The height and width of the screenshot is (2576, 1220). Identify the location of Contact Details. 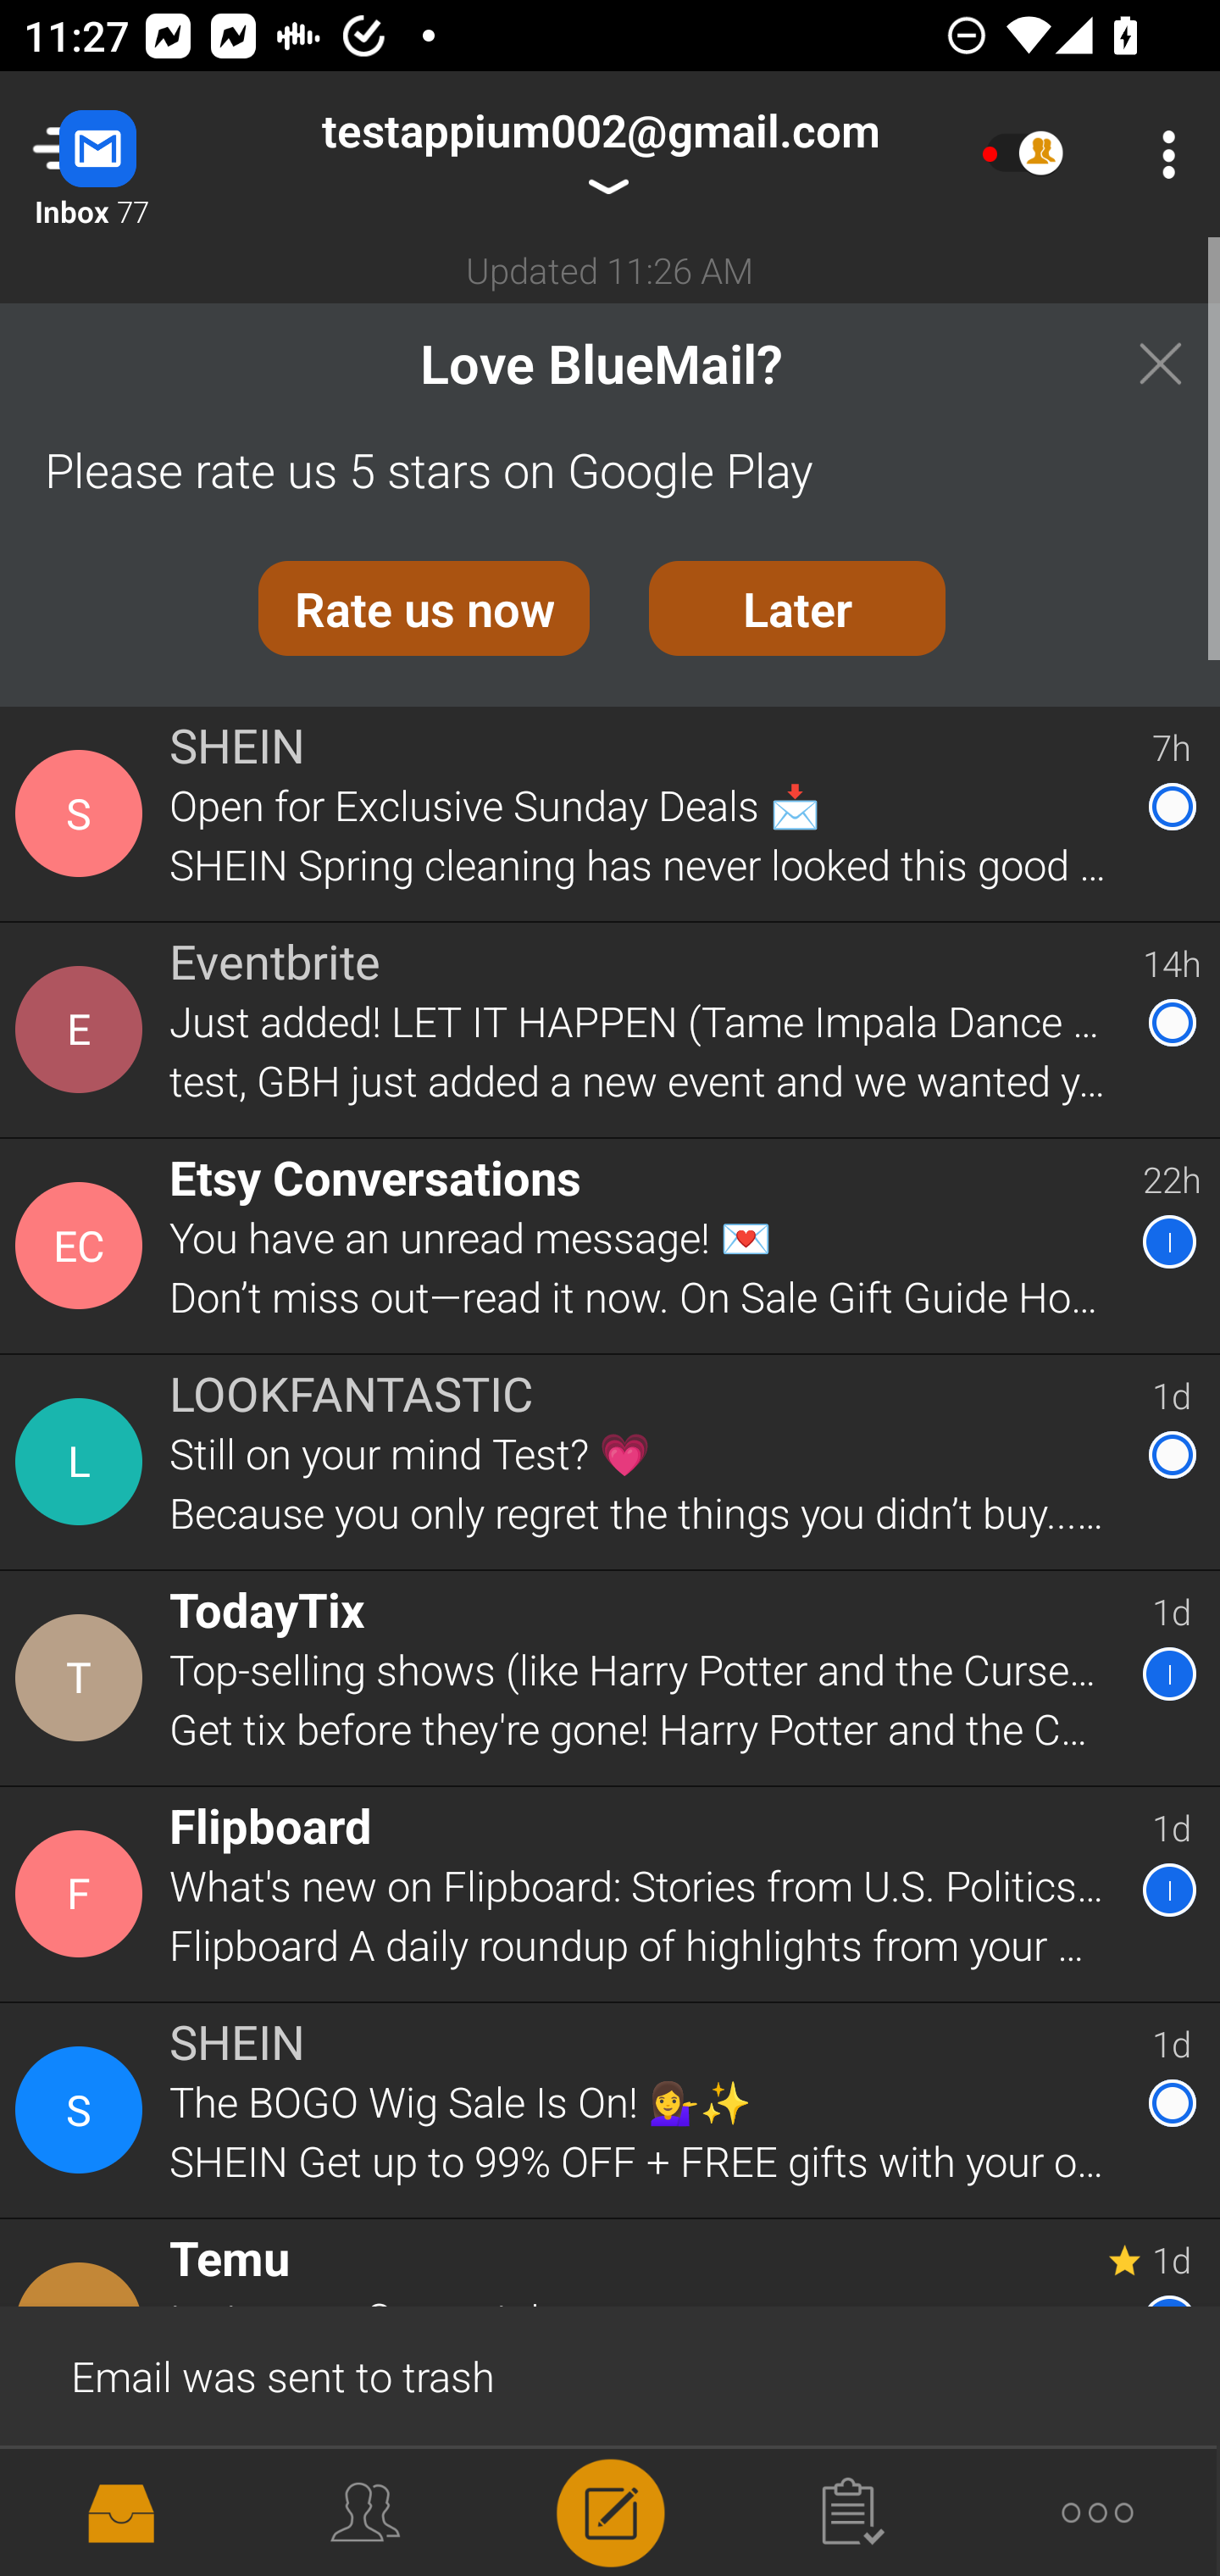
(83, 813).